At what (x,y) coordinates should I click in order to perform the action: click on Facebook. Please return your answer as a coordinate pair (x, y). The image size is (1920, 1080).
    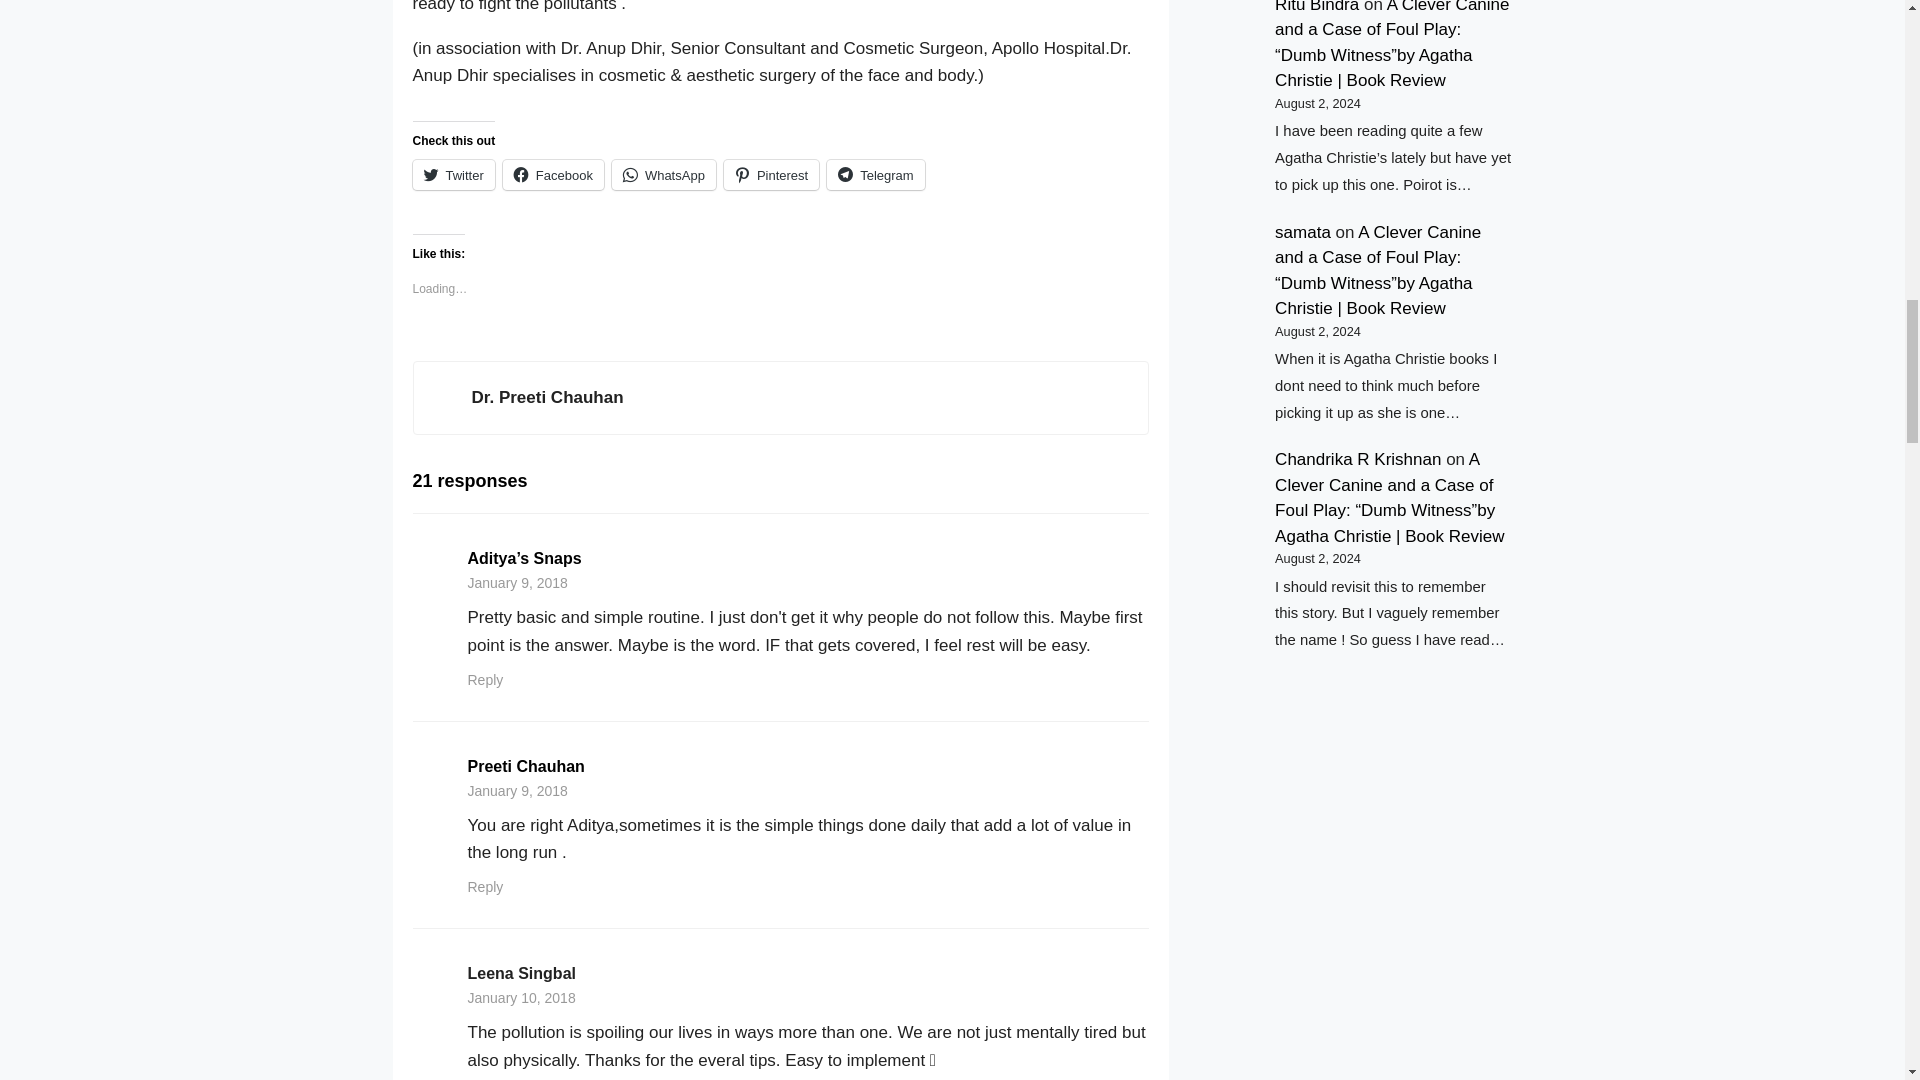
    Looking at the image, I should click on (554, 174).